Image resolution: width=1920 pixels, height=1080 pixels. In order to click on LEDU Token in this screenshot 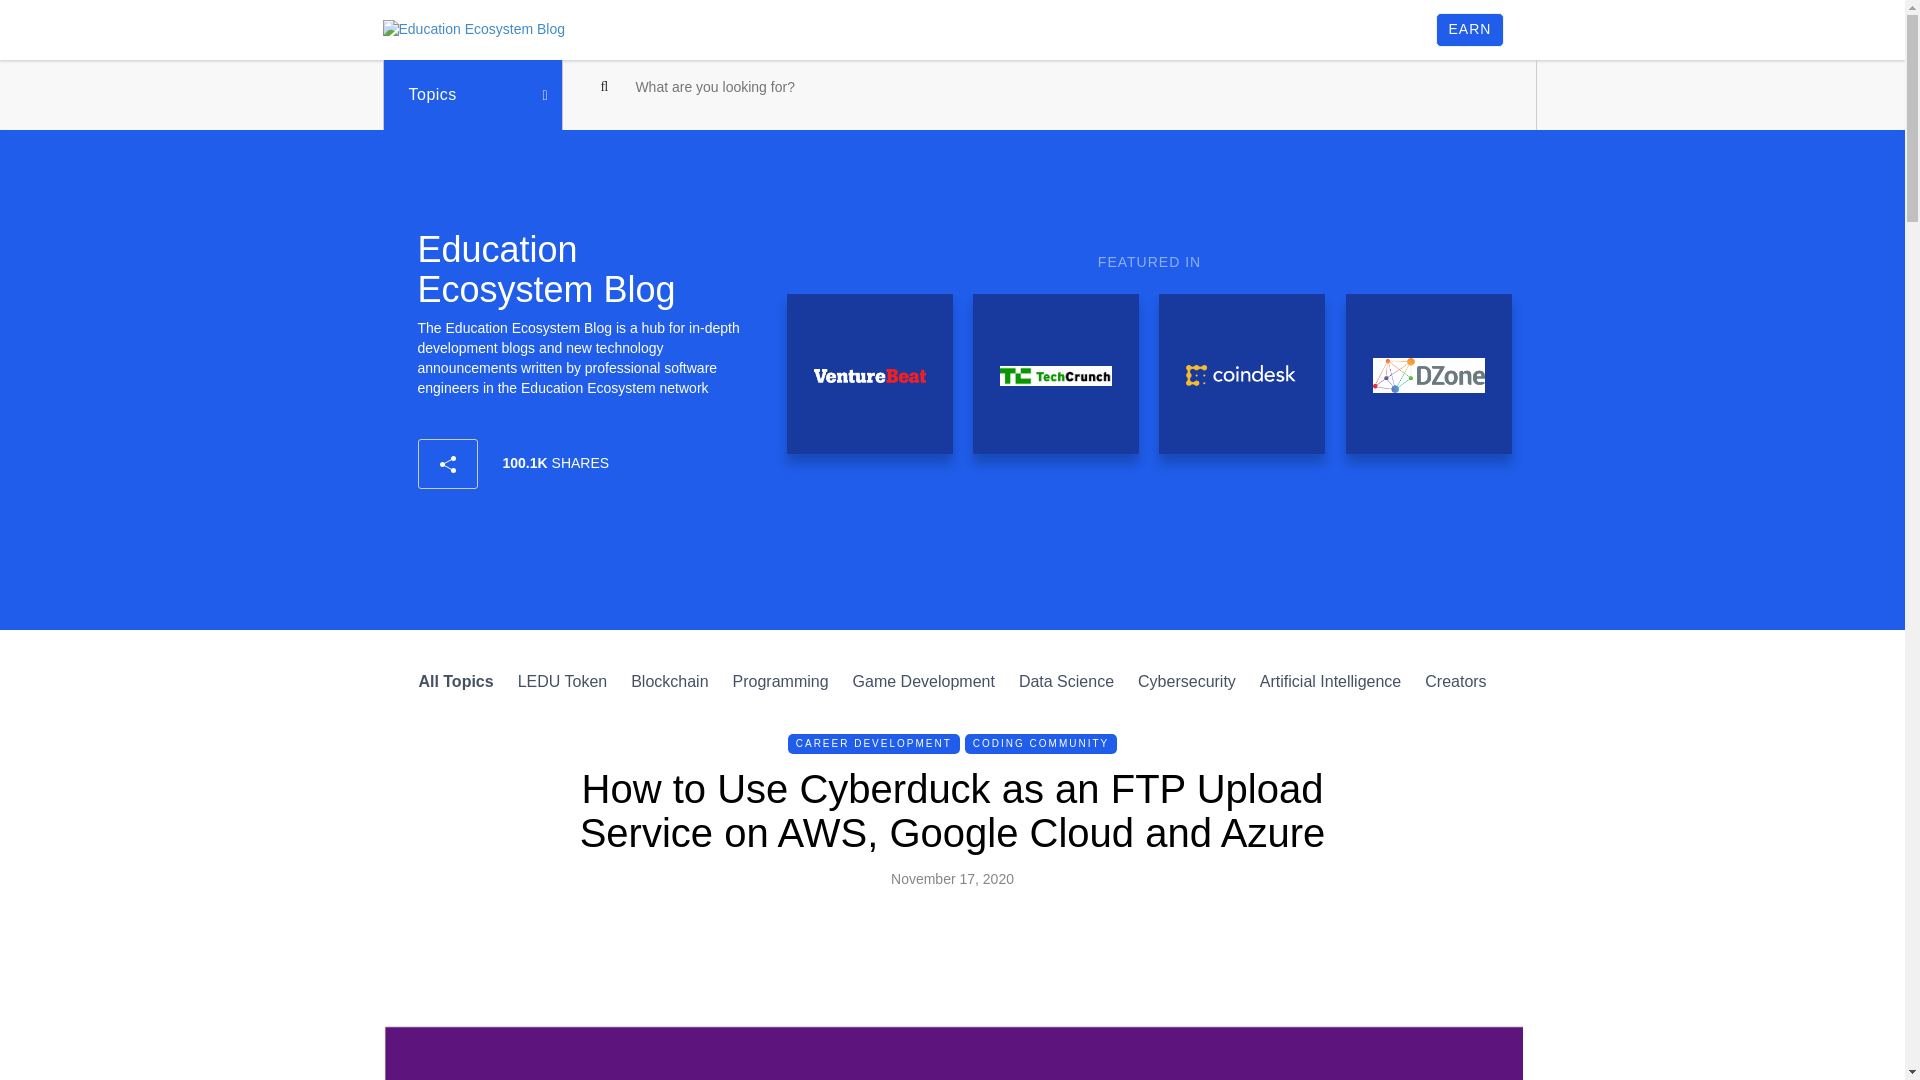, I will do `click(563, 681)`.